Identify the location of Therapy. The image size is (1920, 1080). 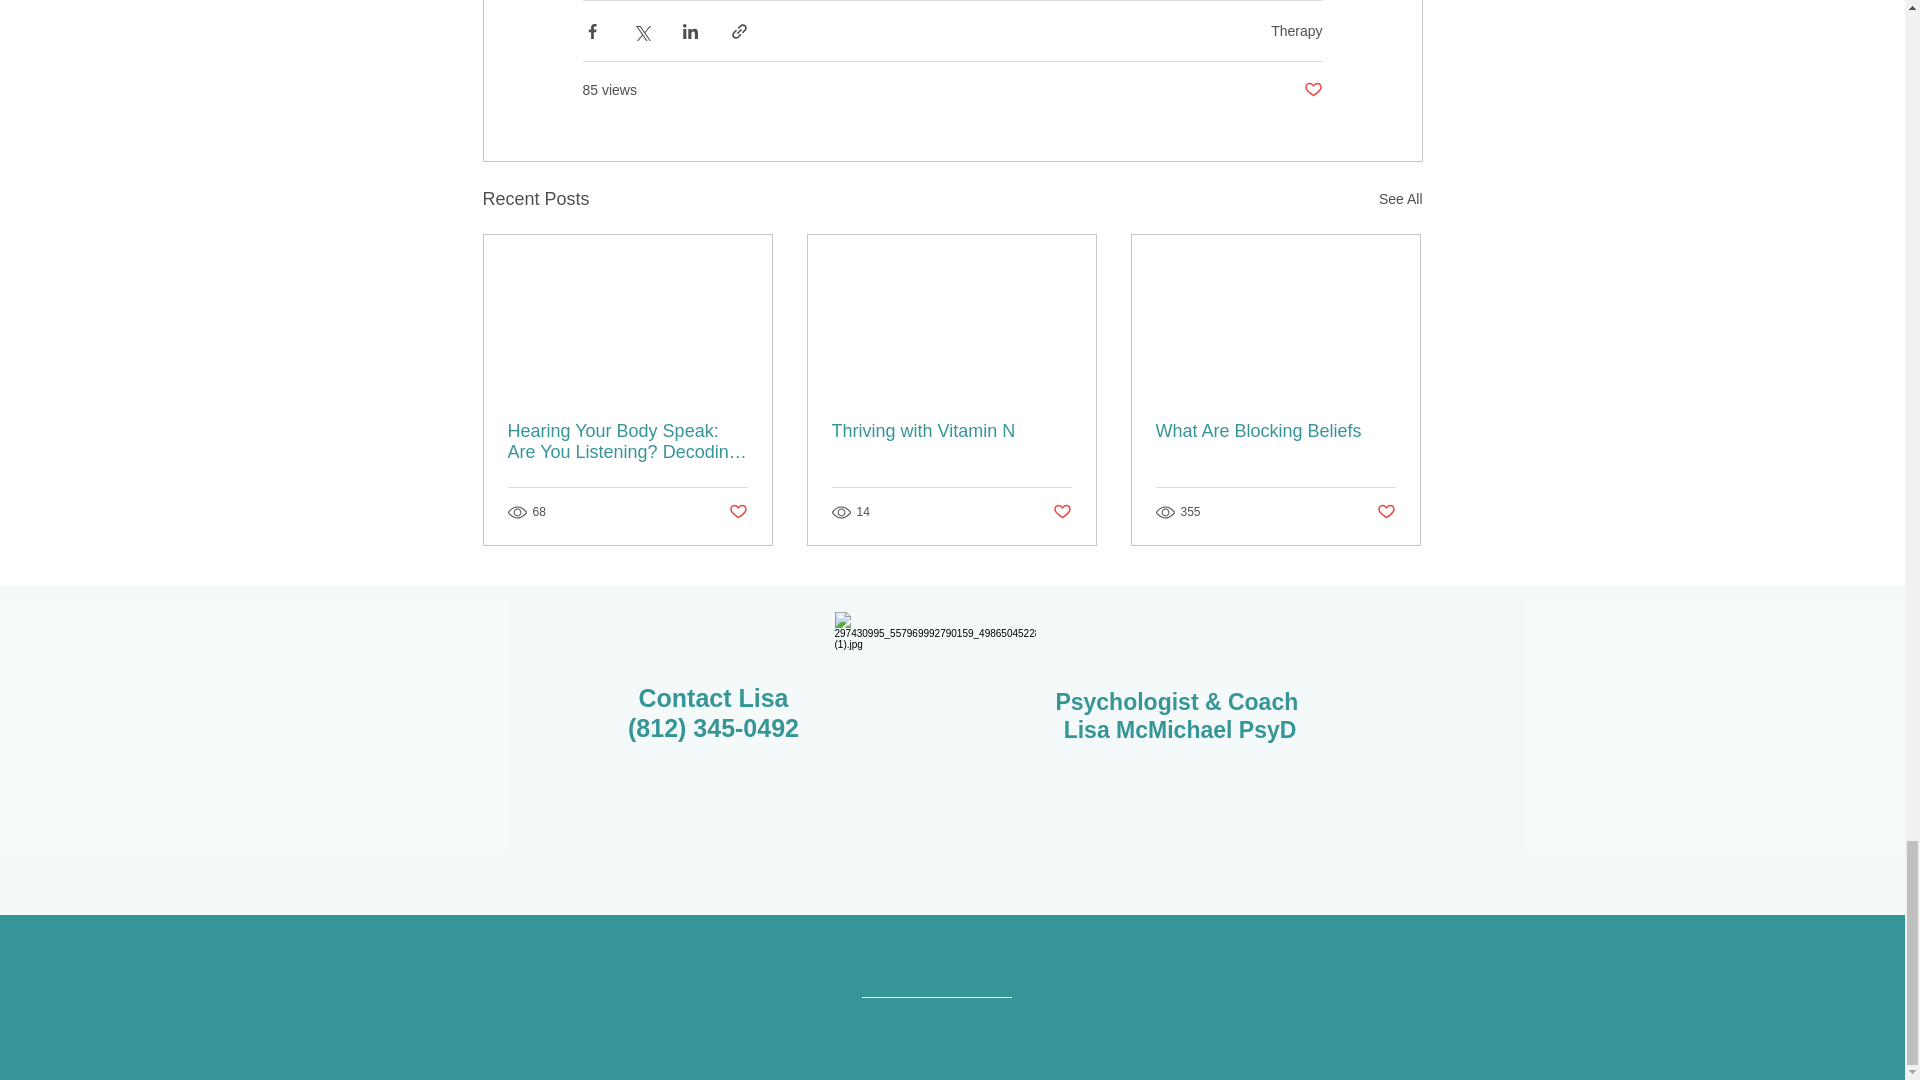
(1296, 30).